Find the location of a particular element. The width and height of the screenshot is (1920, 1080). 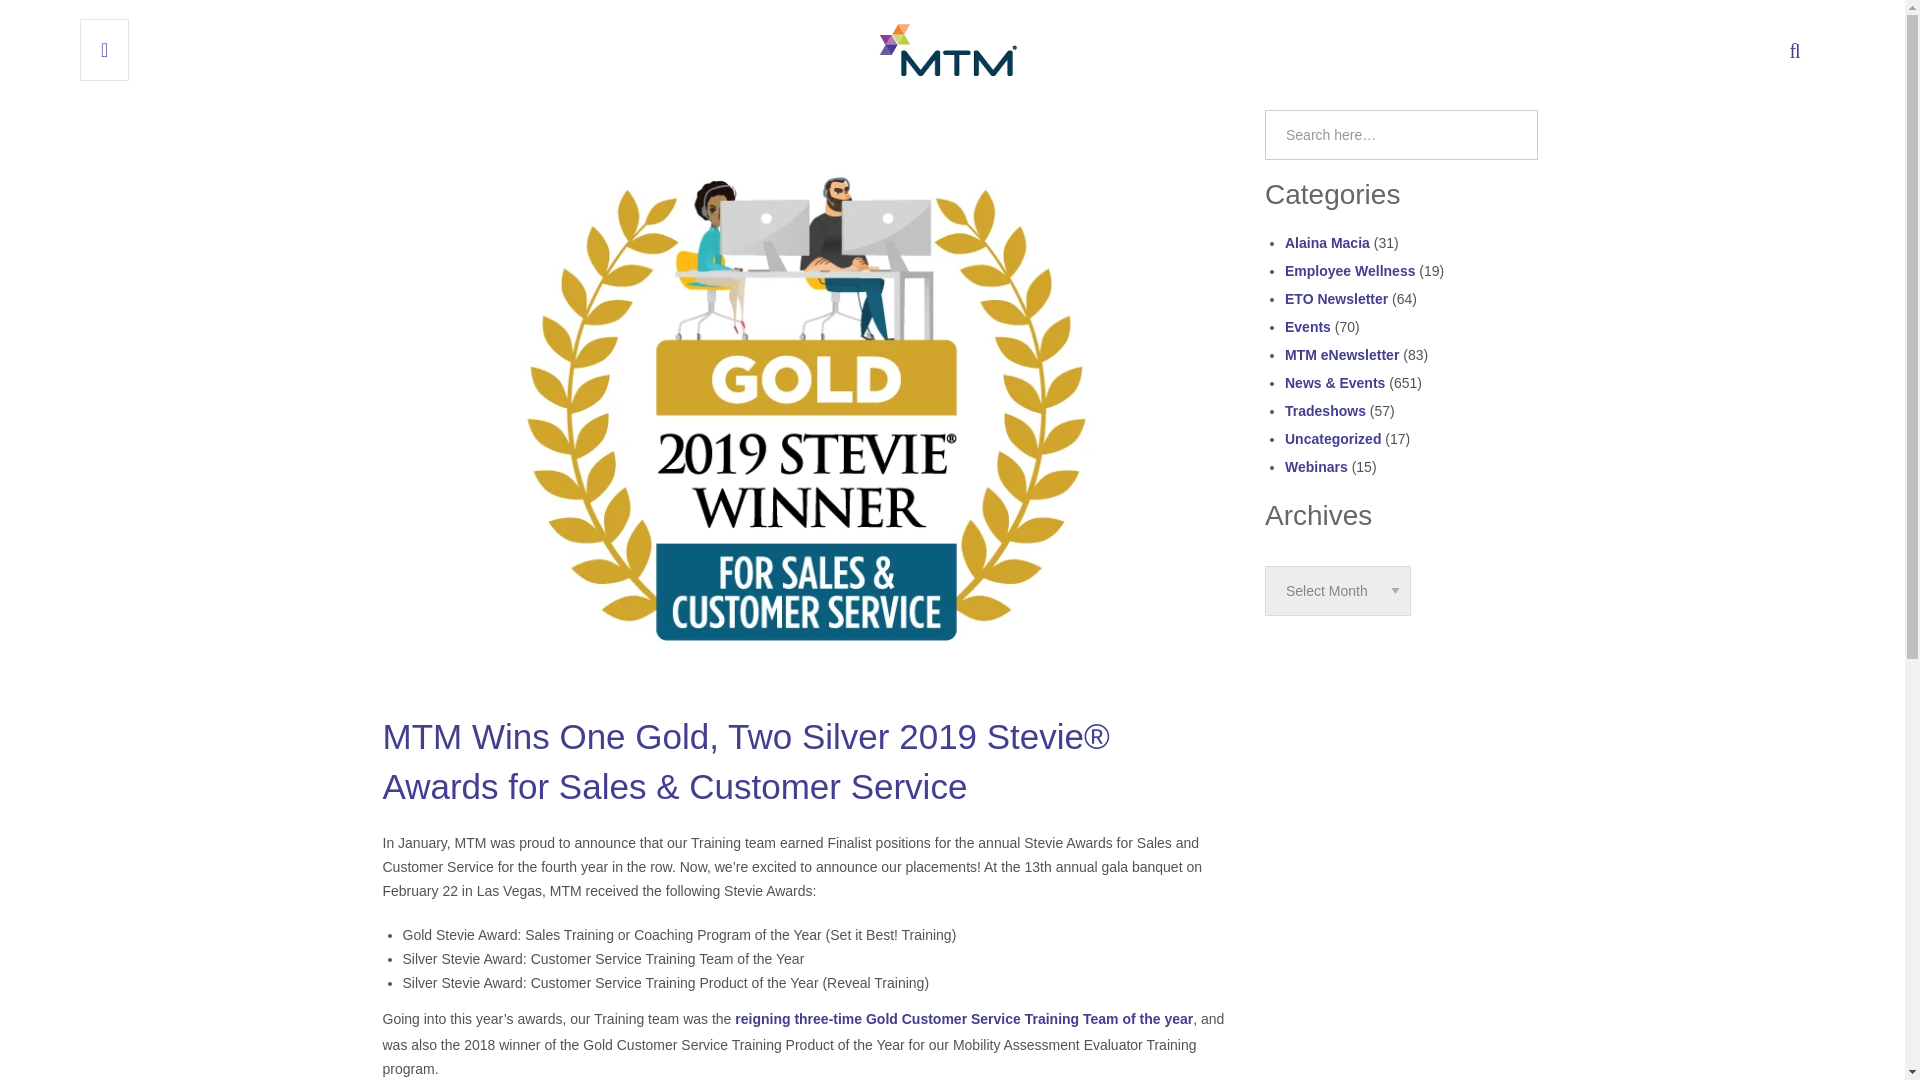

Search for: is located at coordinates (1401, 134).